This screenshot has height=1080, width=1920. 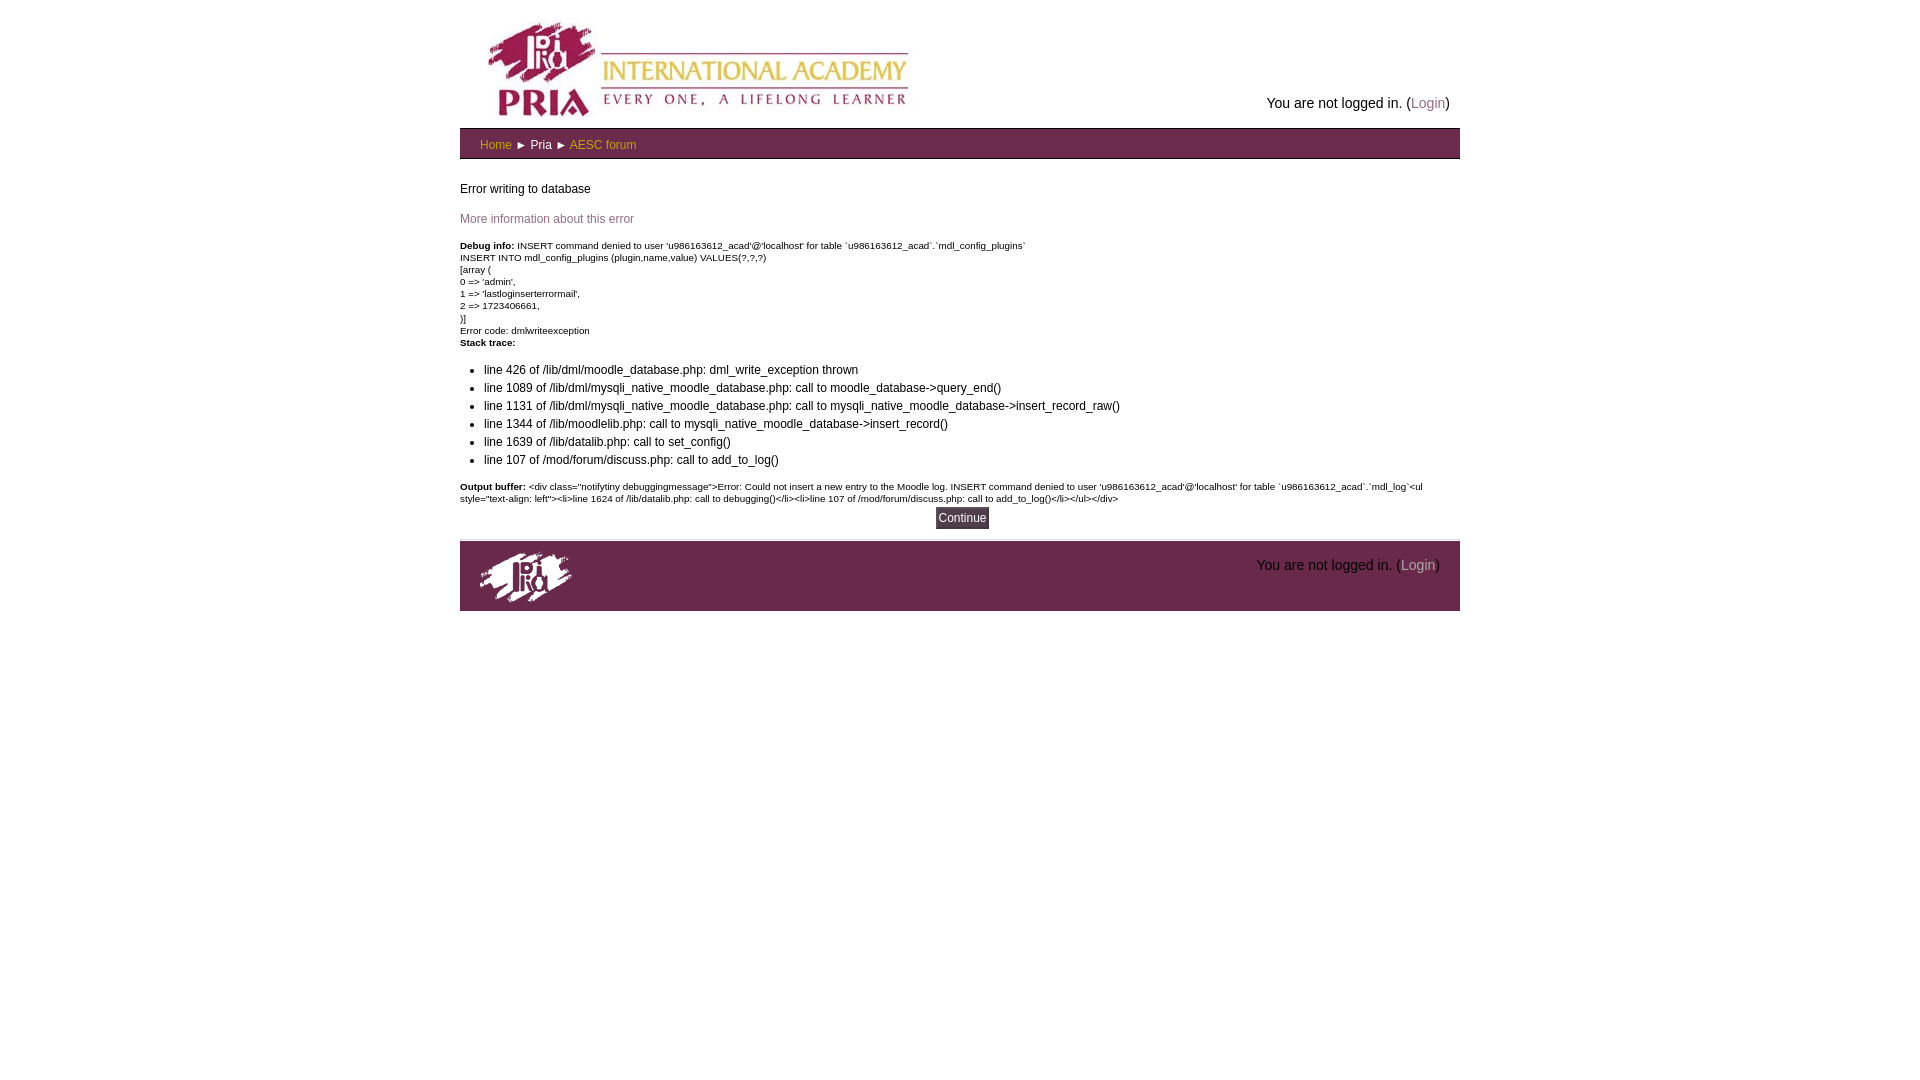 What do you see at coordinates (496, 145) in the screenshot?
I see `Home` at bounding box center [496, 145].